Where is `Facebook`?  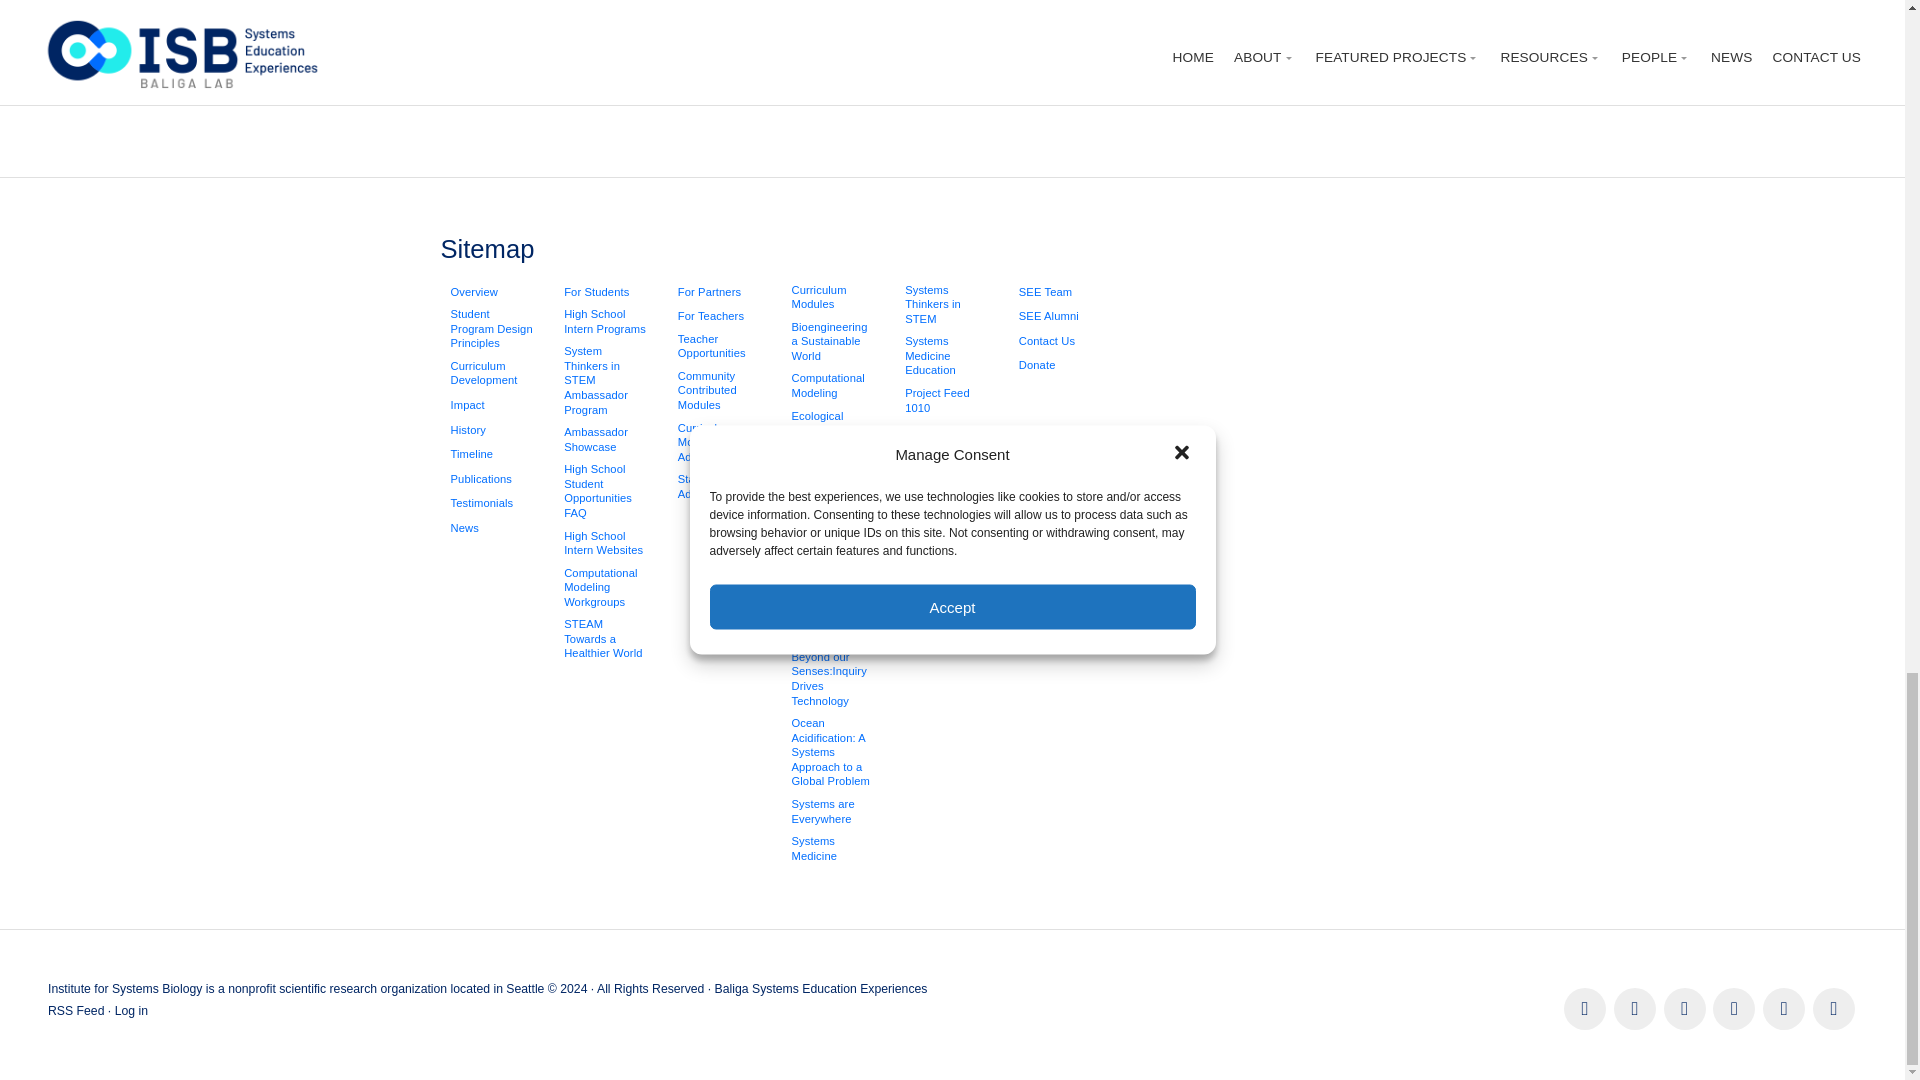 Facebook is located at coordinates (1584, 1009).